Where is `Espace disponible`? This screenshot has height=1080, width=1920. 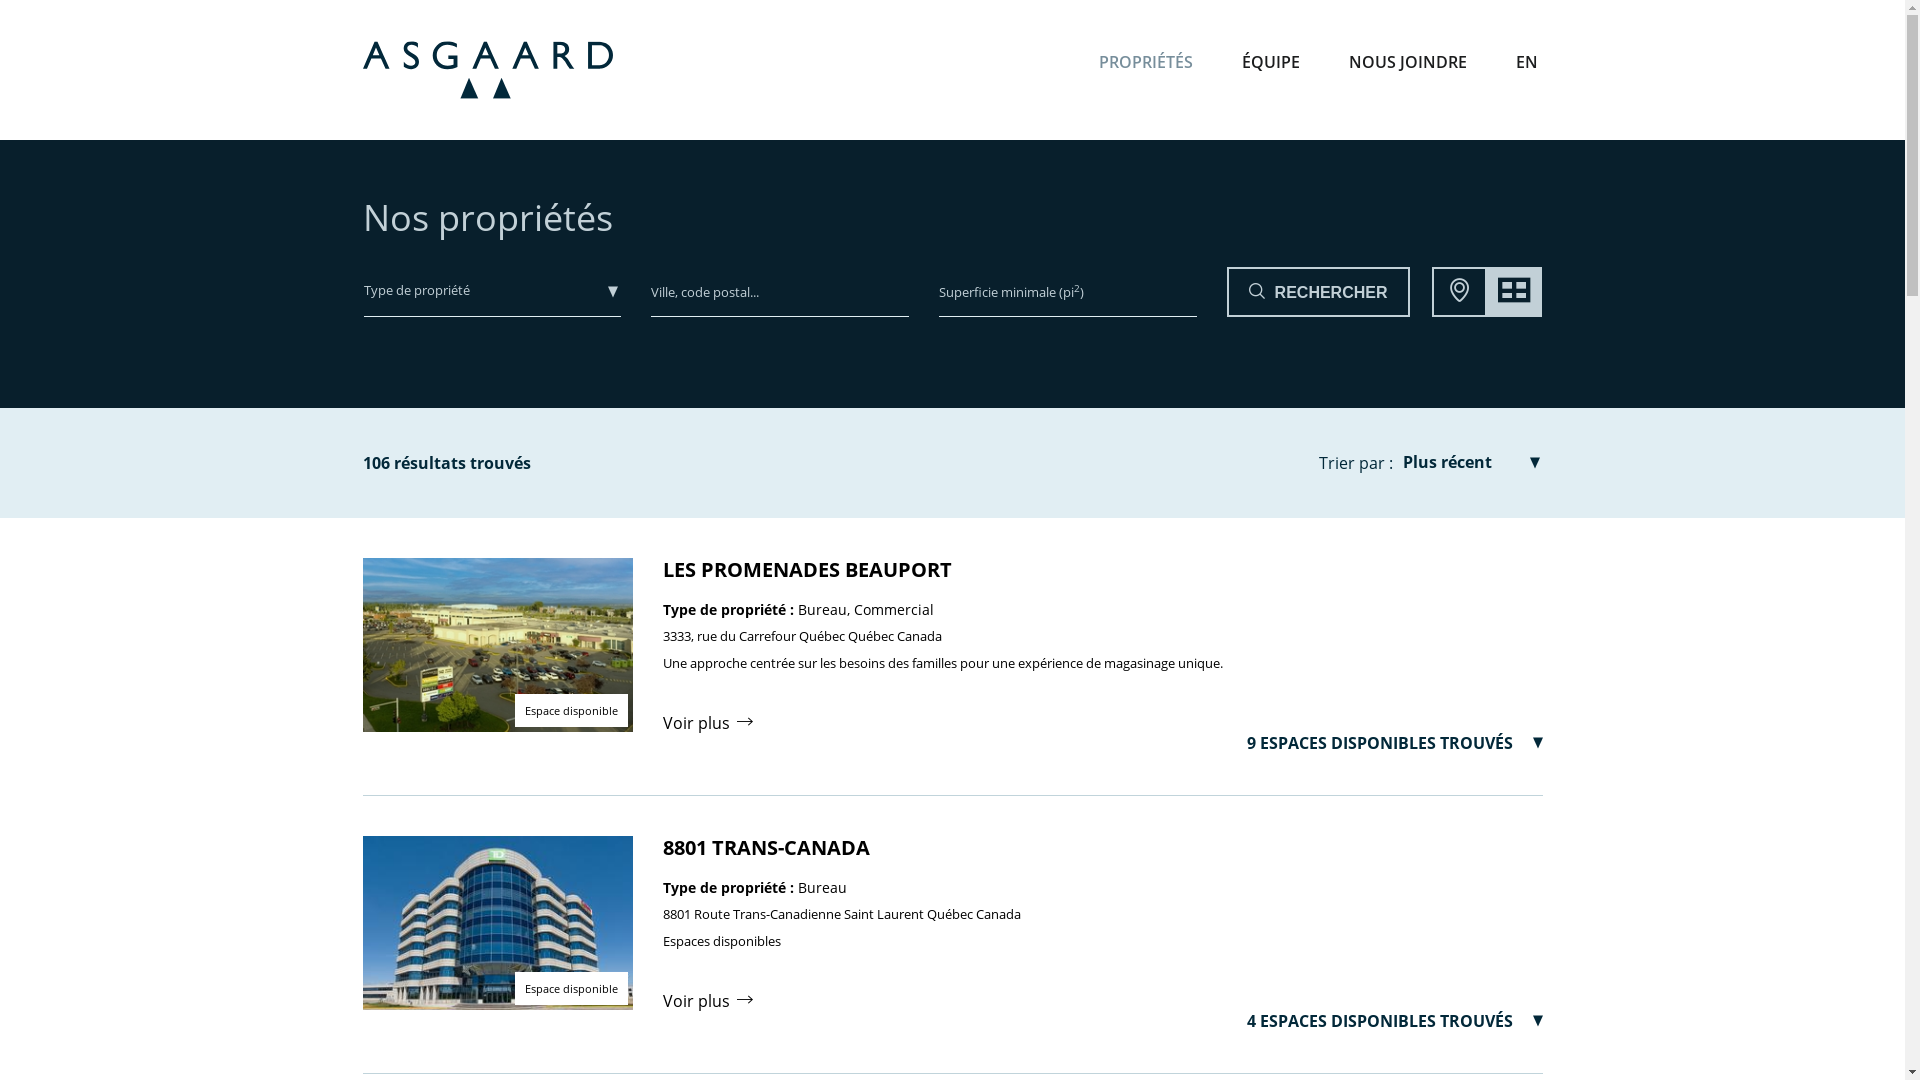
Espace disponible is located at coordinates (497, 923).